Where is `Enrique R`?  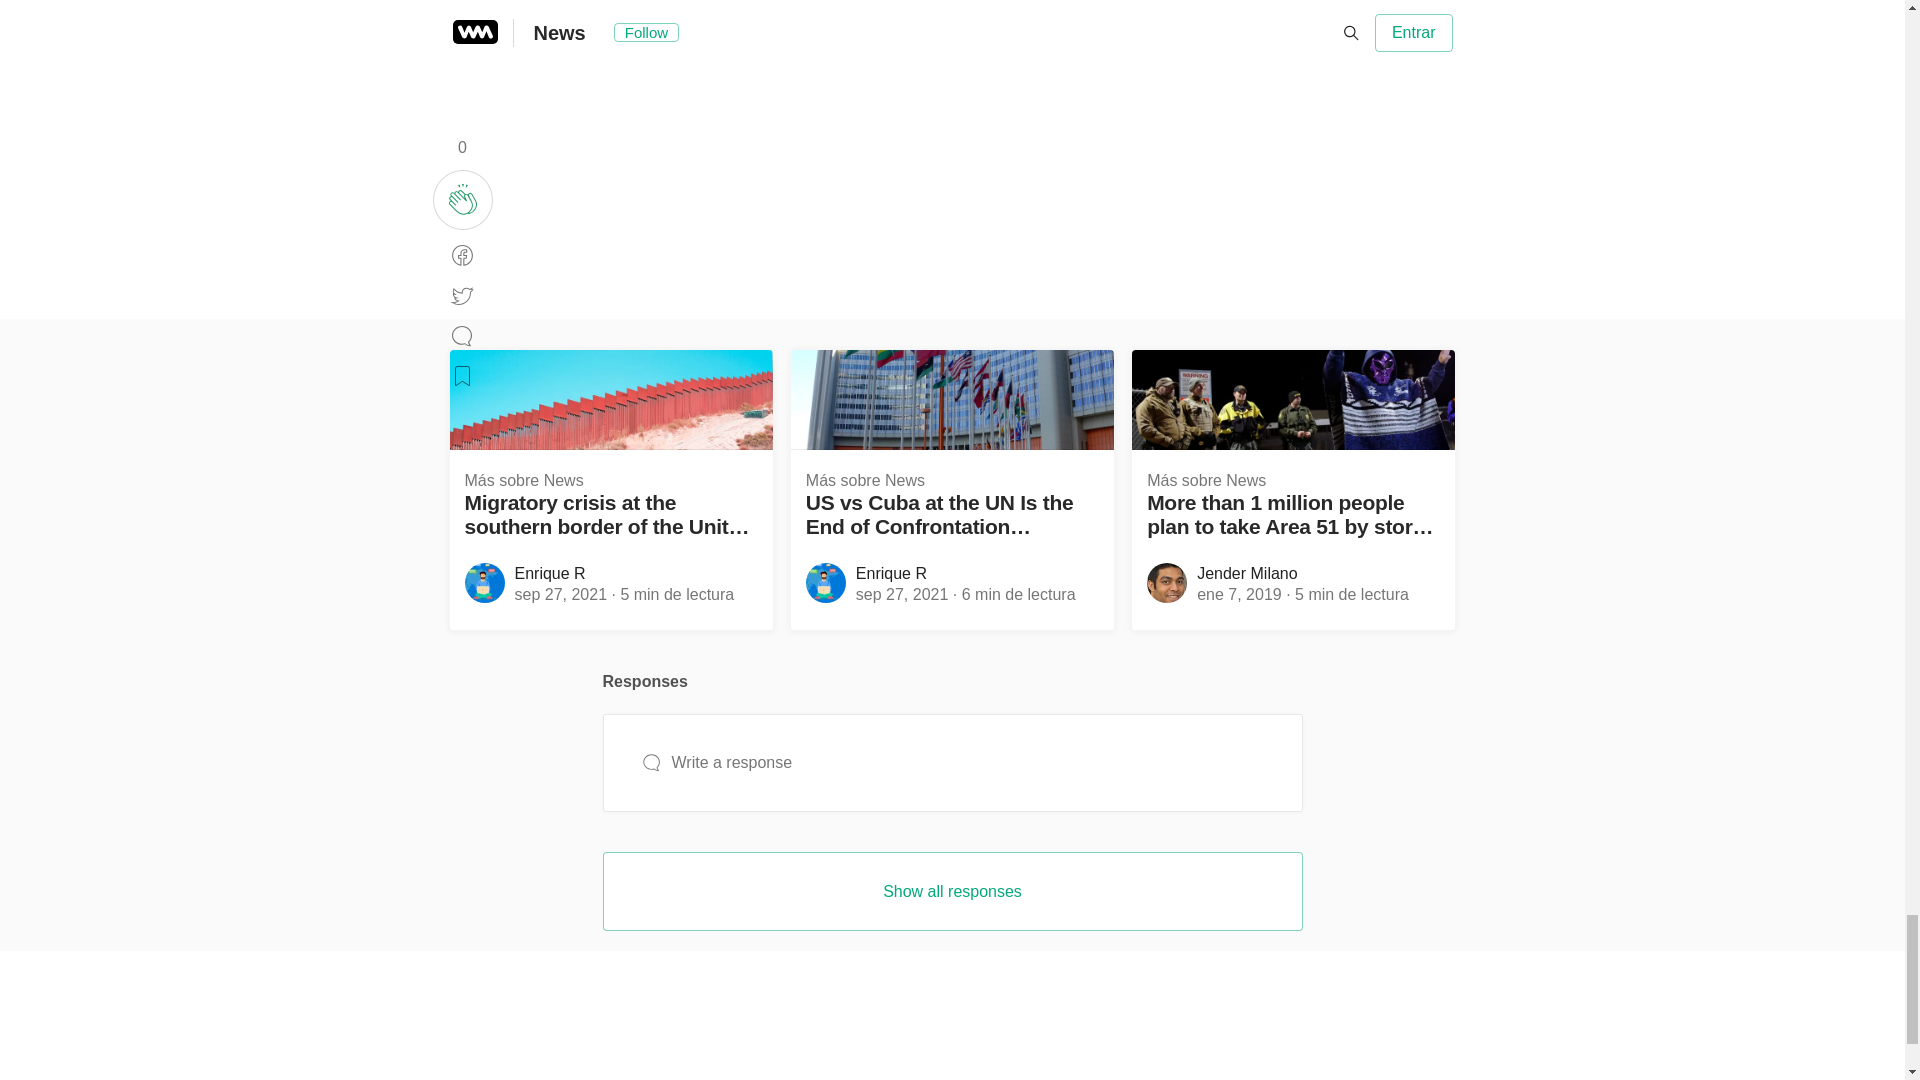 Enrique R is located at coordinates (550, 573).